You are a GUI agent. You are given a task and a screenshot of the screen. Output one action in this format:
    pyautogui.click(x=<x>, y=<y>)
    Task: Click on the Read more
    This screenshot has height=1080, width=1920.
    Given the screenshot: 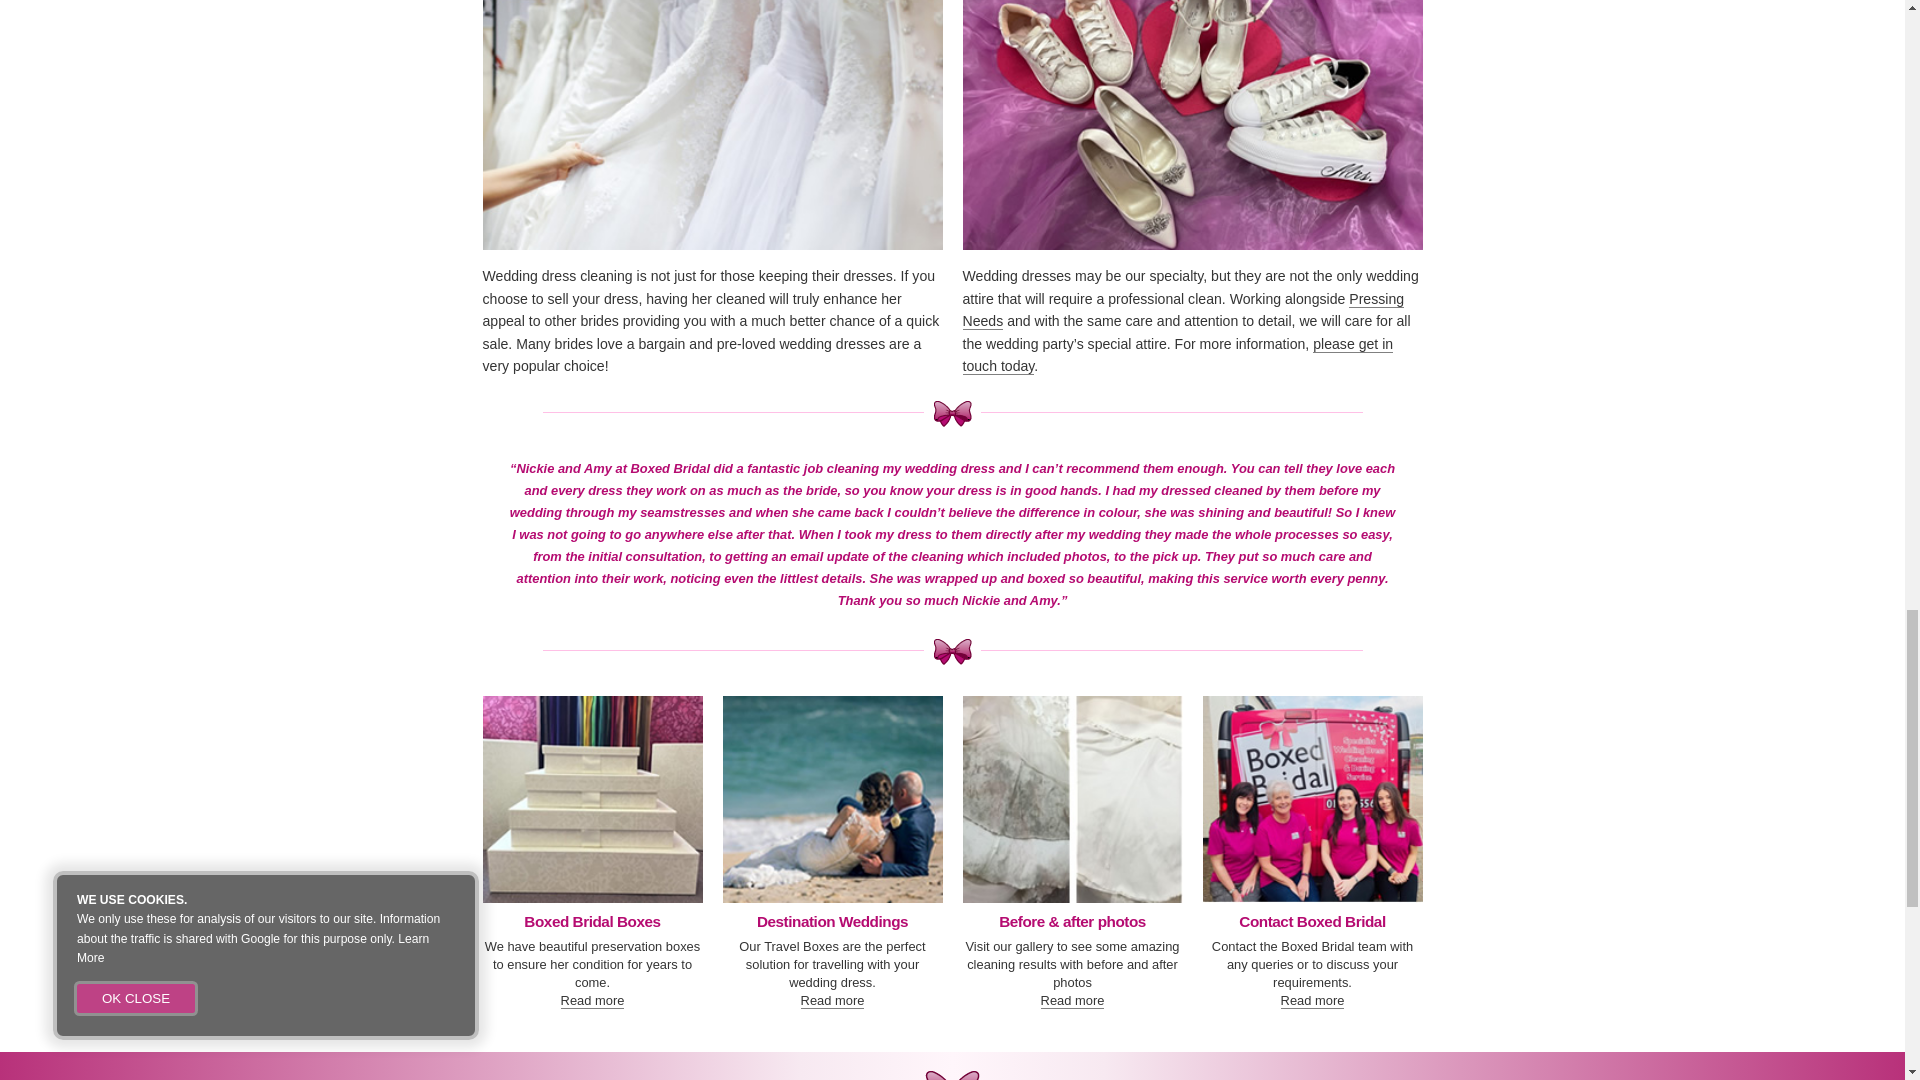 What is the action you would take?
    pyautogui.click(x=832, y=1000)
    